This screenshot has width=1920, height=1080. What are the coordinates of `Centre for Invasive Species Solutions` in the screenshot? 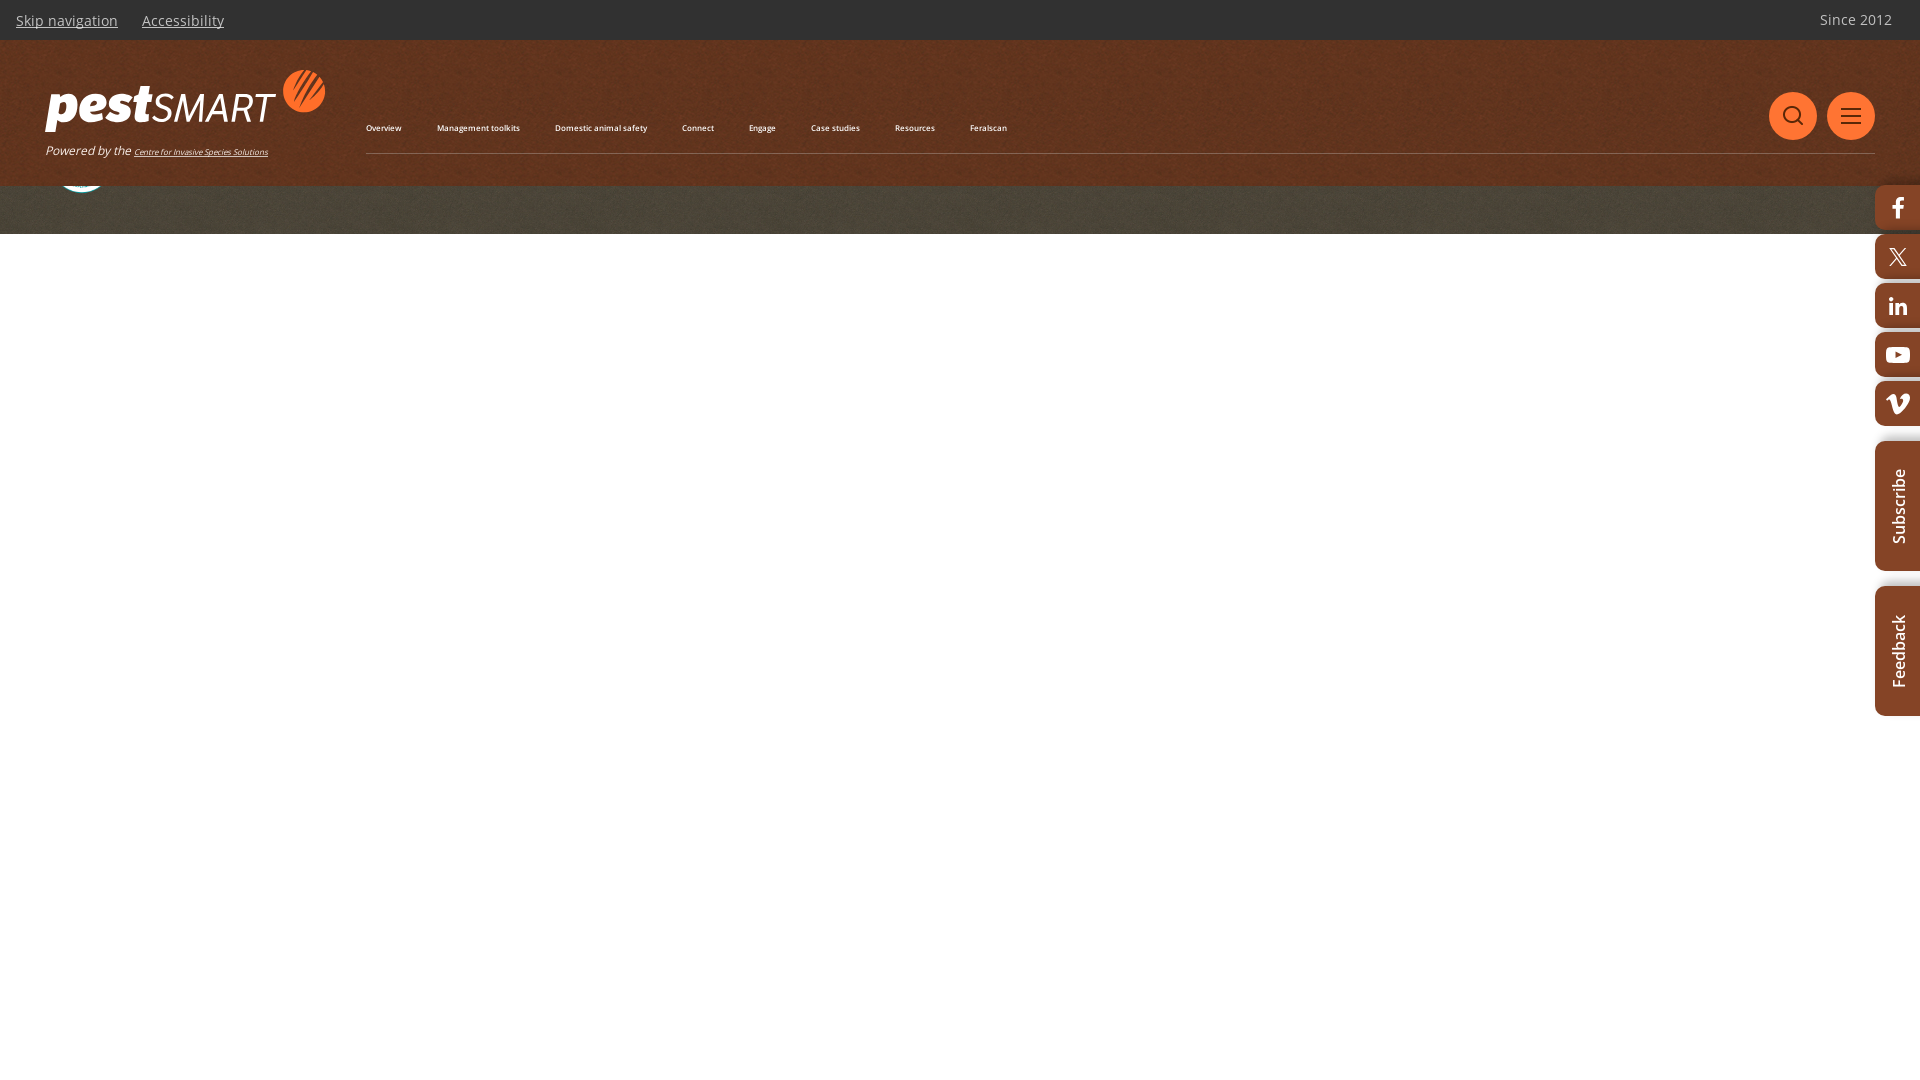 It's located at (201, 152).